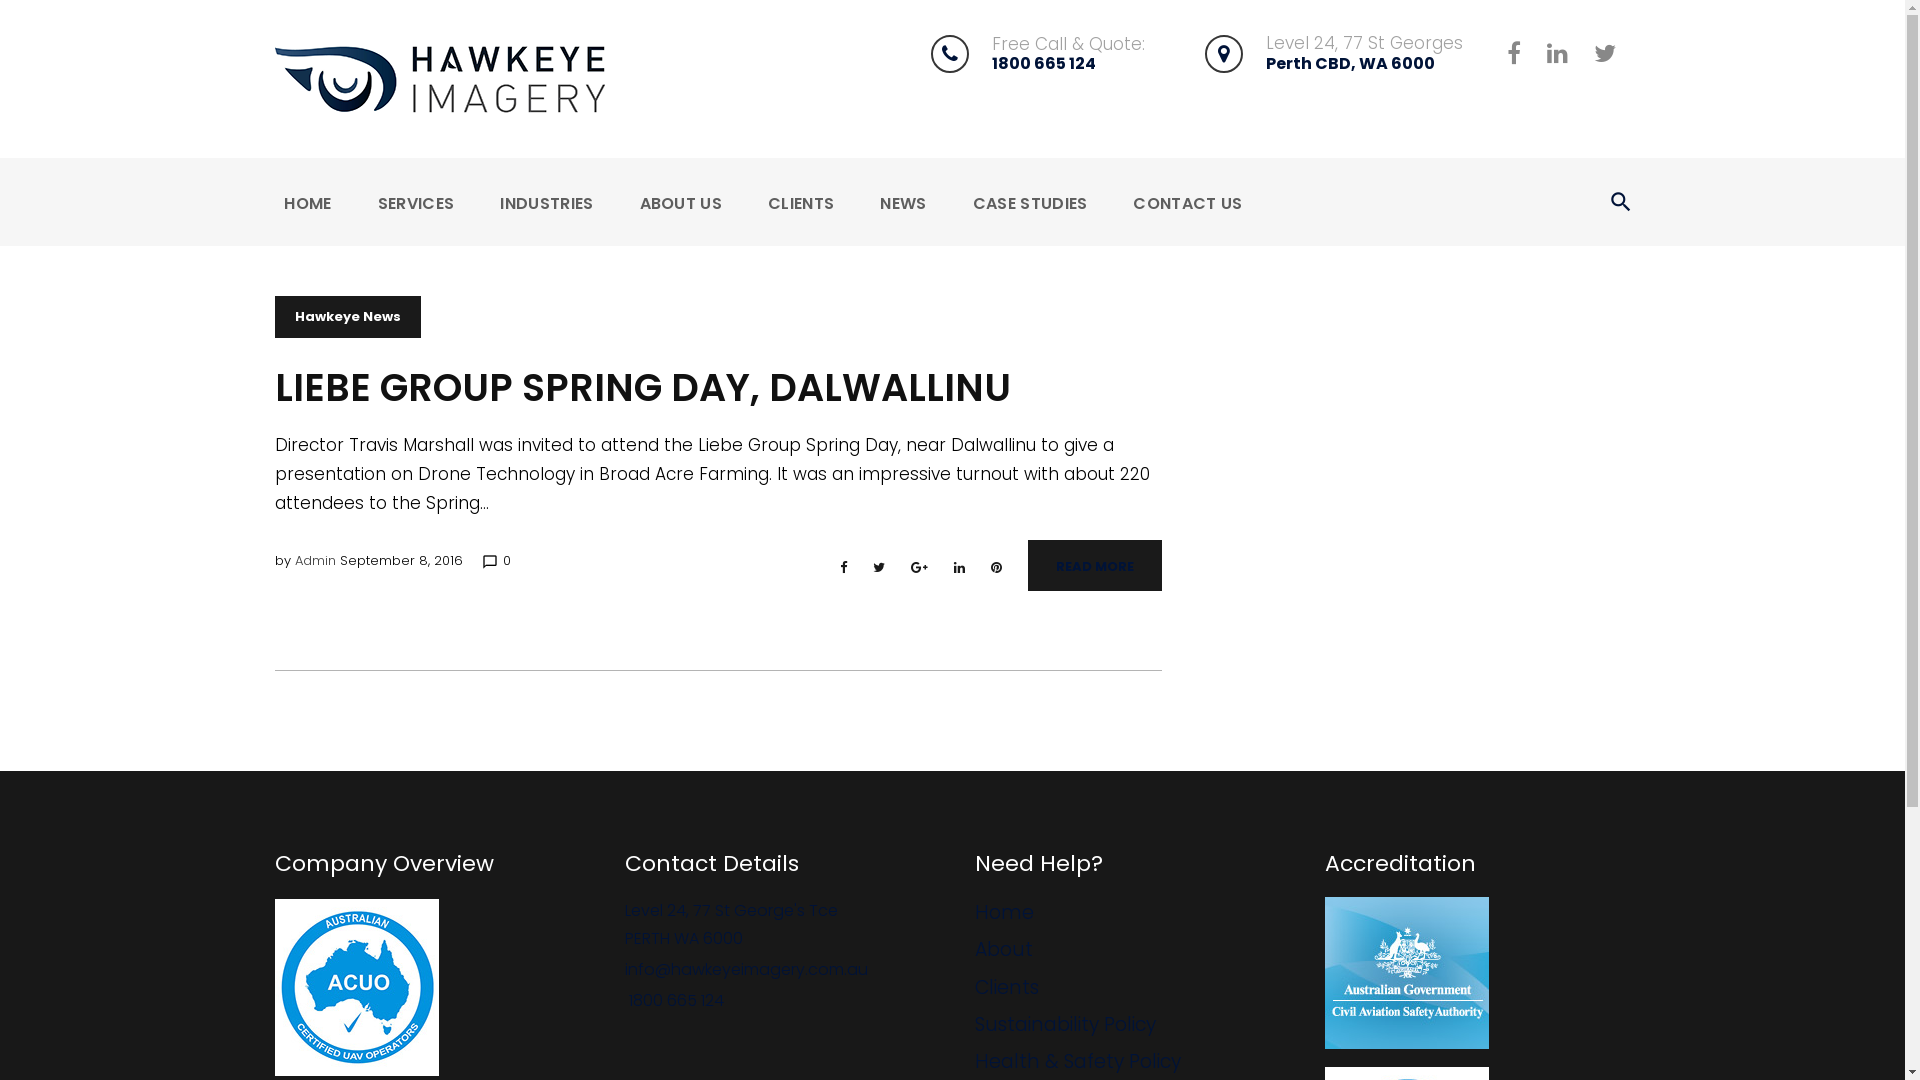  Describe the element at coordinates (316, 560) in the screenshot. I see `Admin` at that location.